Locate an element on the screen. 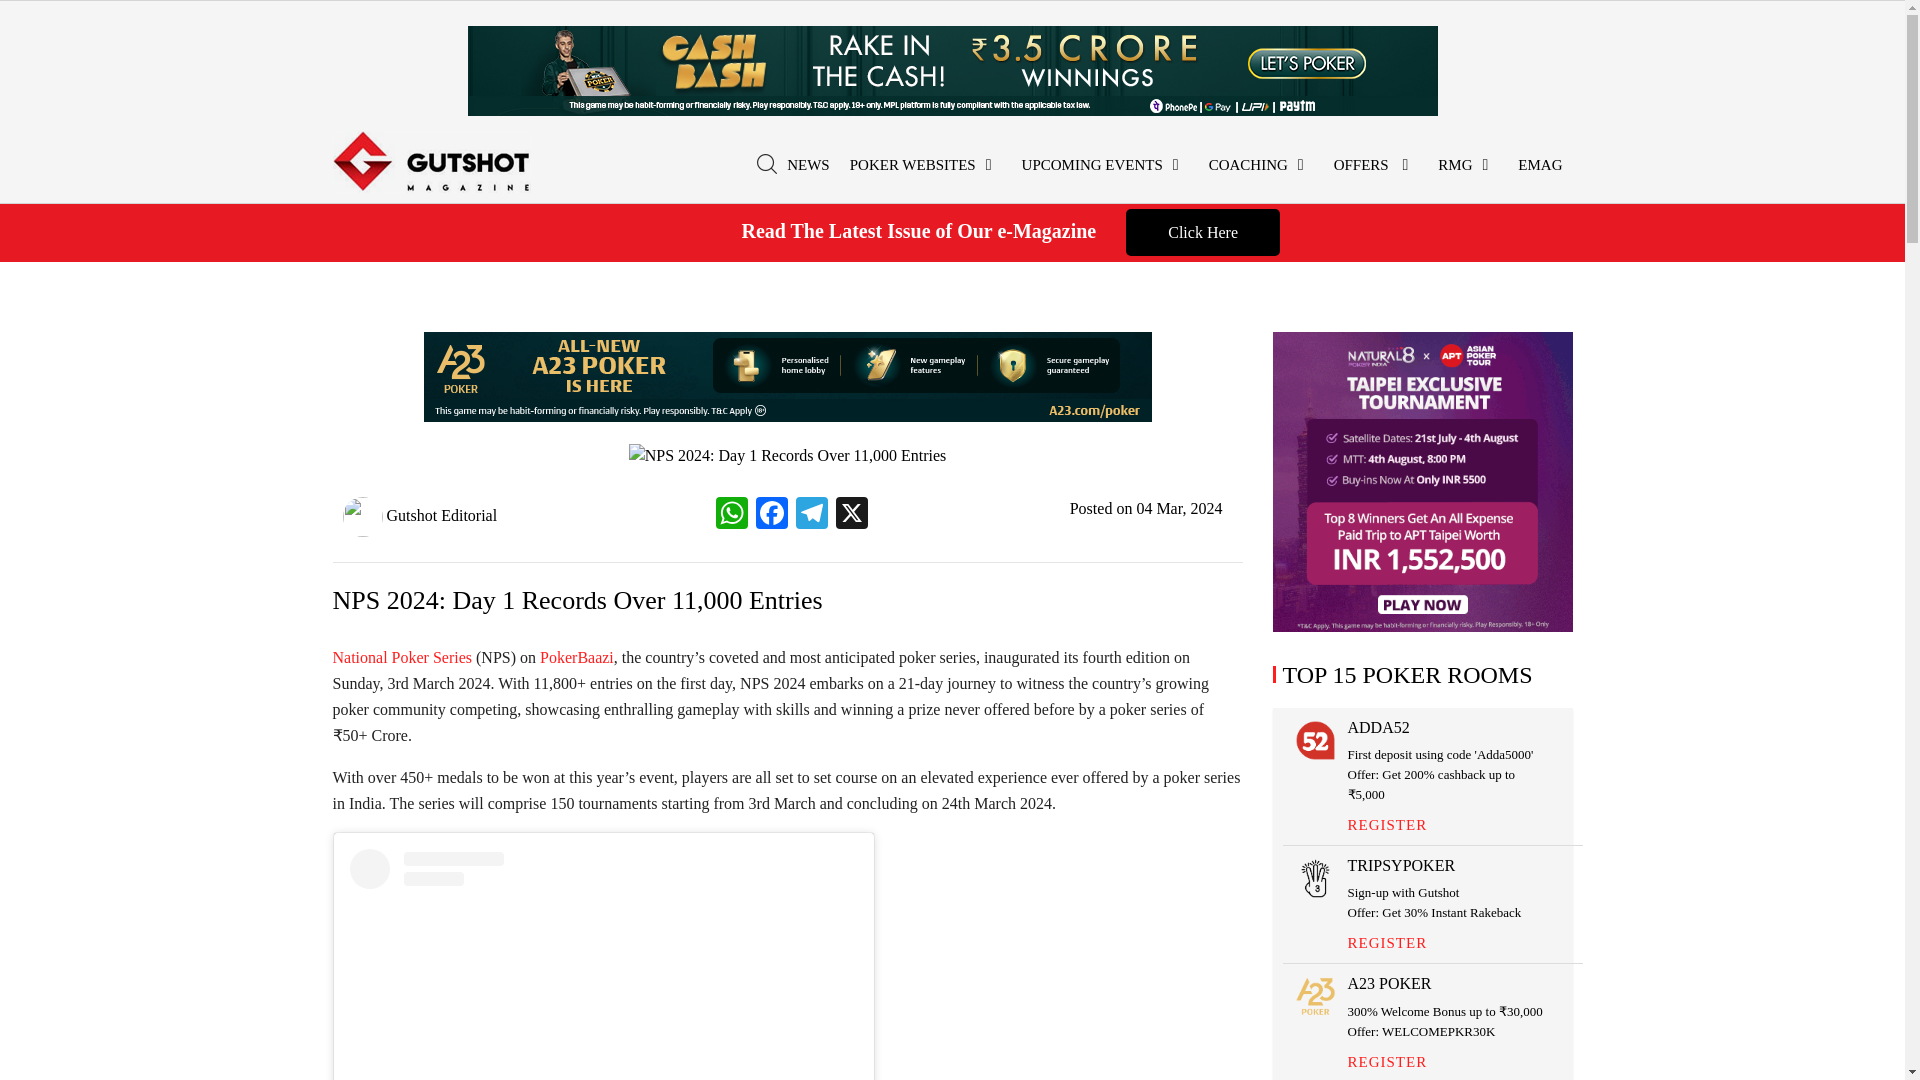 The height and width of the screenshot is (1080, 1920). RMG is located at coordinates (1468, 166).